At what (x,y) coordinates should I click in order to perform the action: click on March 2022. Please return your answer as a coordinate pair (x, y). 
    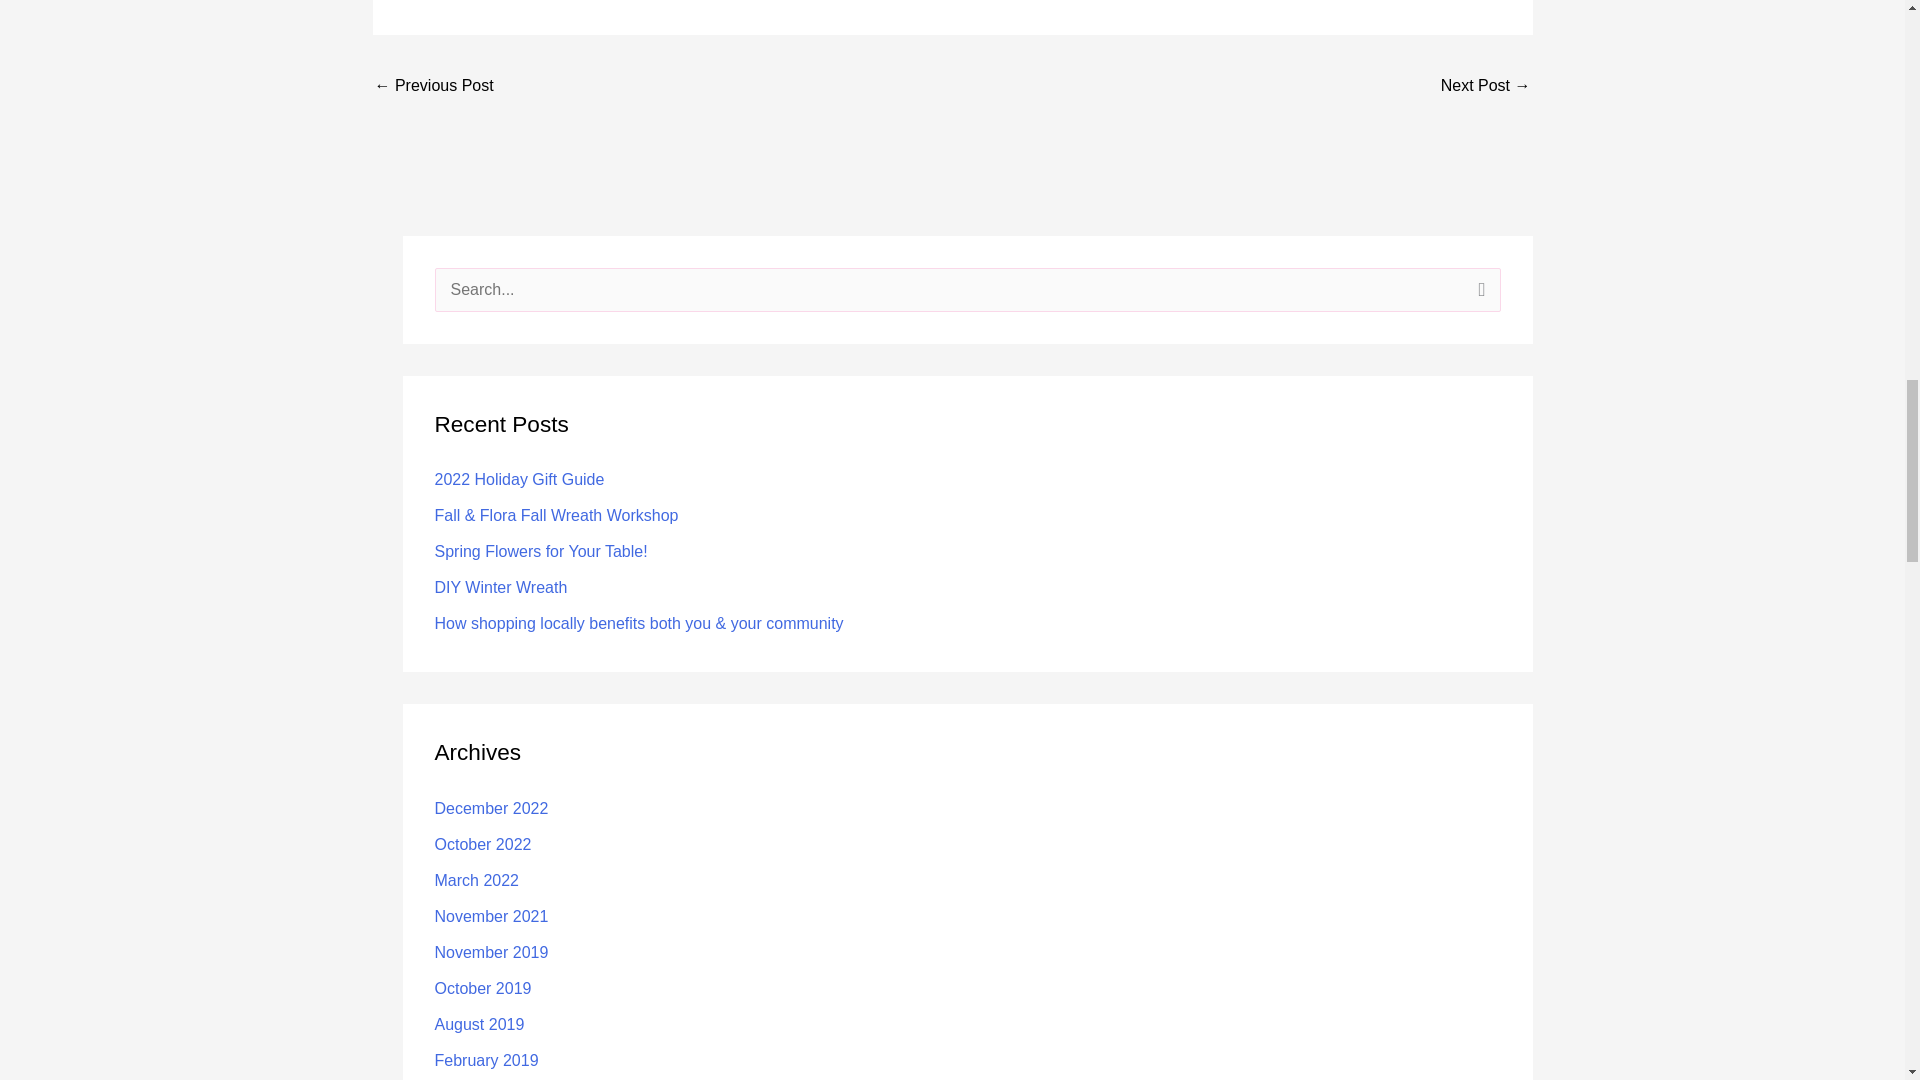
    Looking at the image, I should click on (476, 880).